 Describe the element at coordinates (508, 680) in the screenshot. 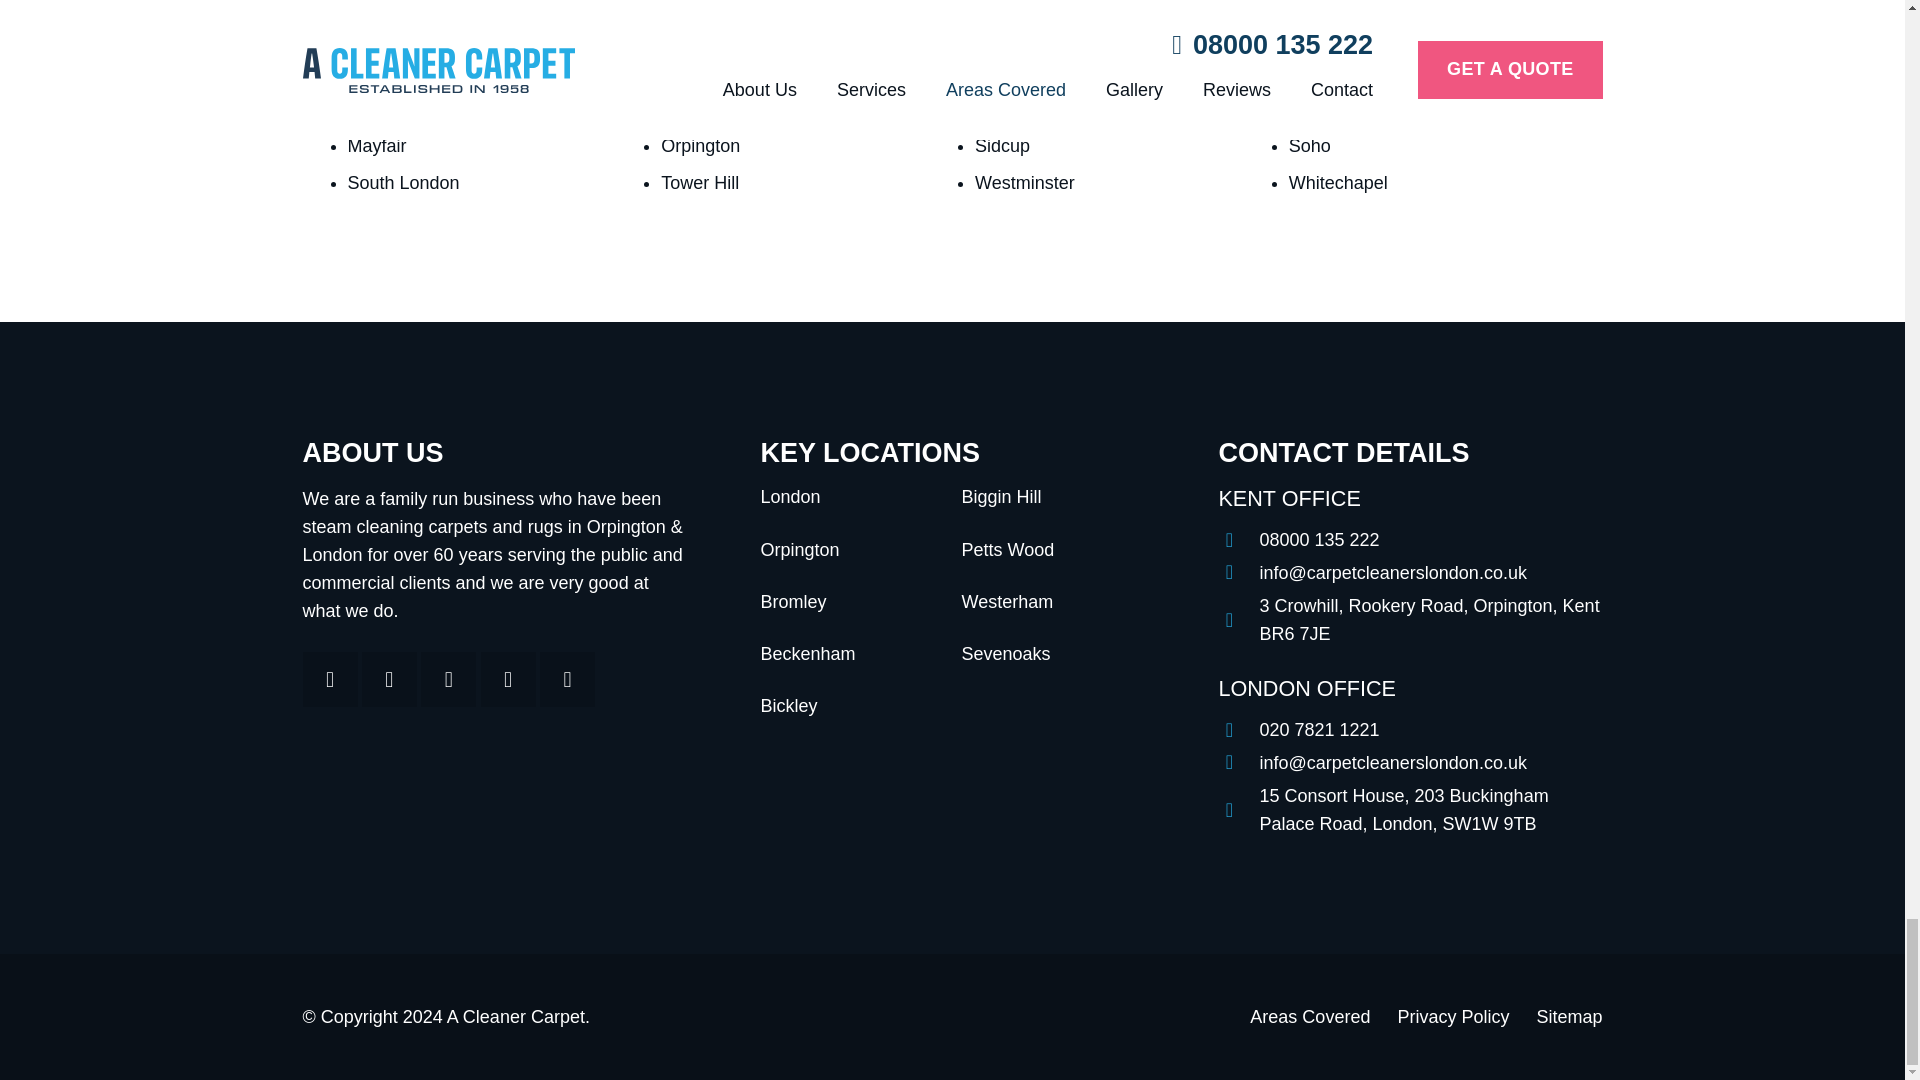

I see `LinkedIn` at that location.